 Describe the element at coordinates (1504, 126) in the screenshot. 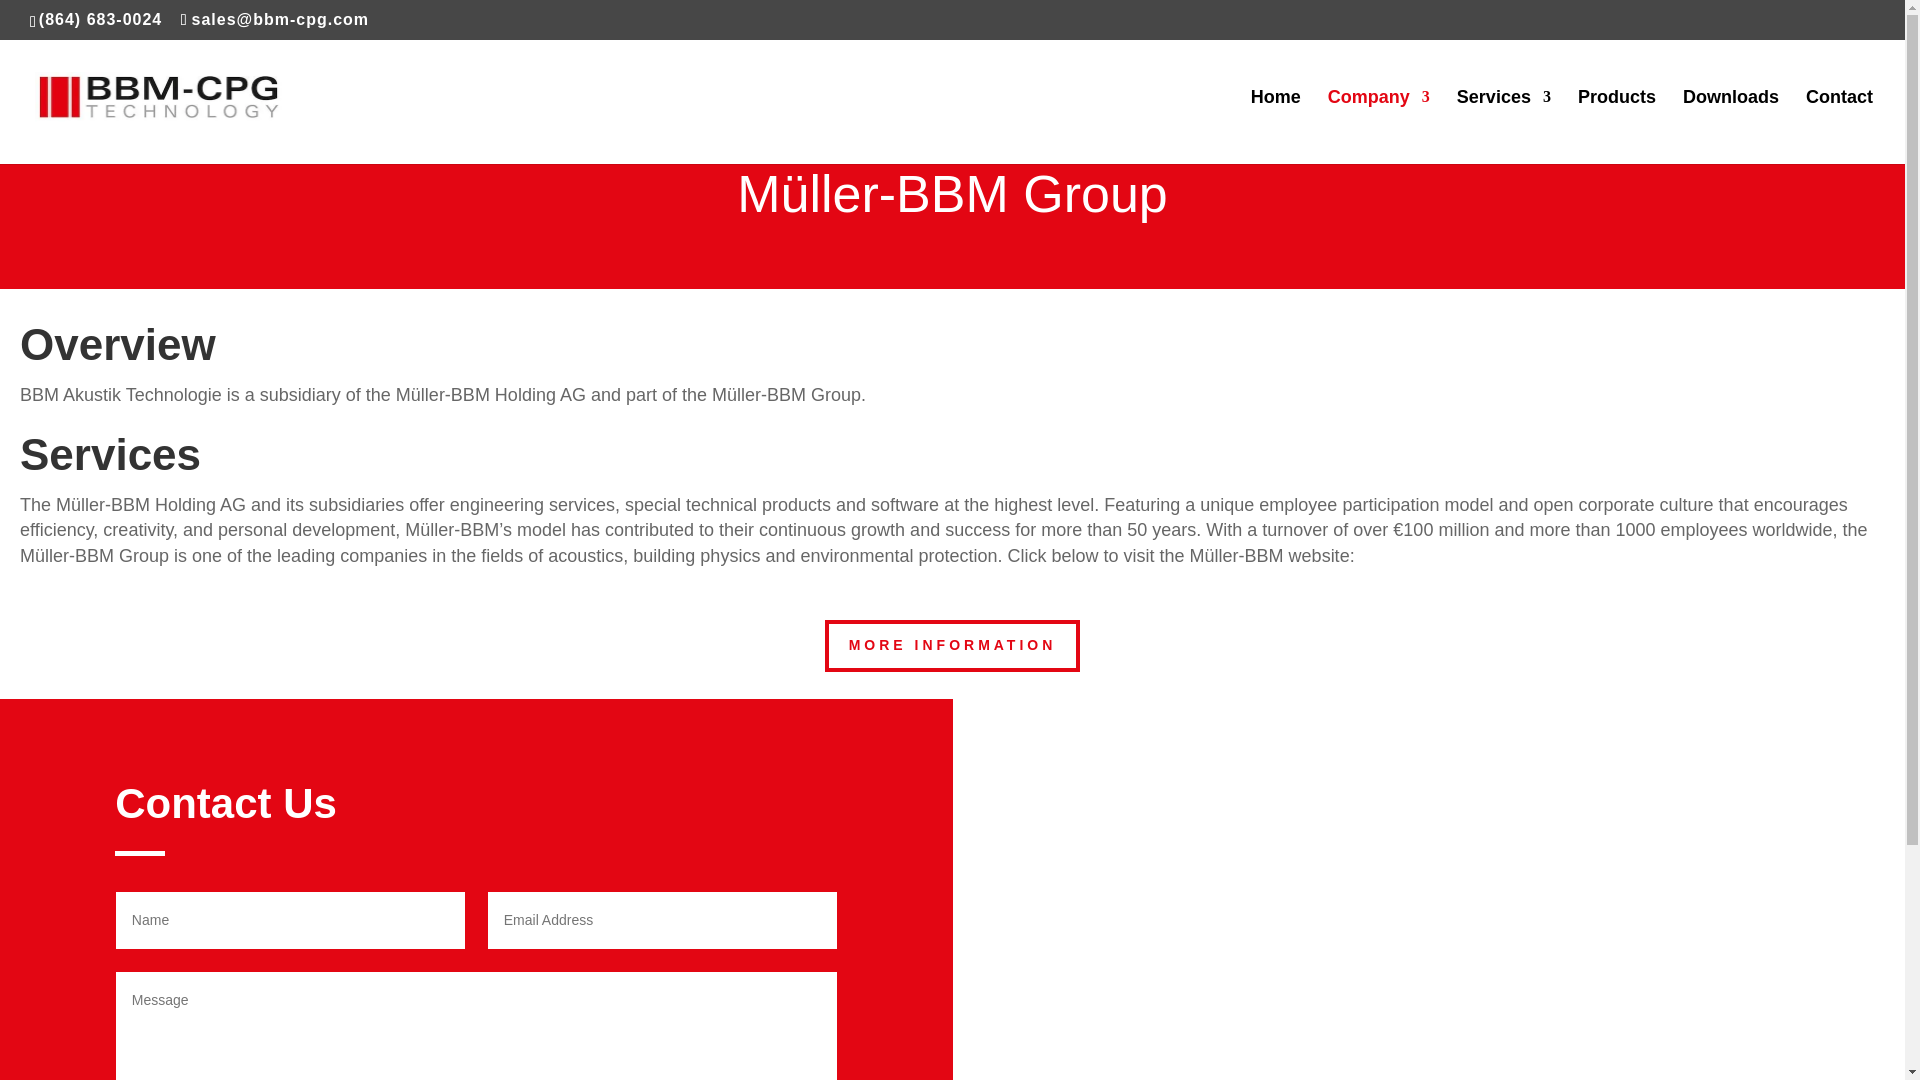

I see `Services` at that location.